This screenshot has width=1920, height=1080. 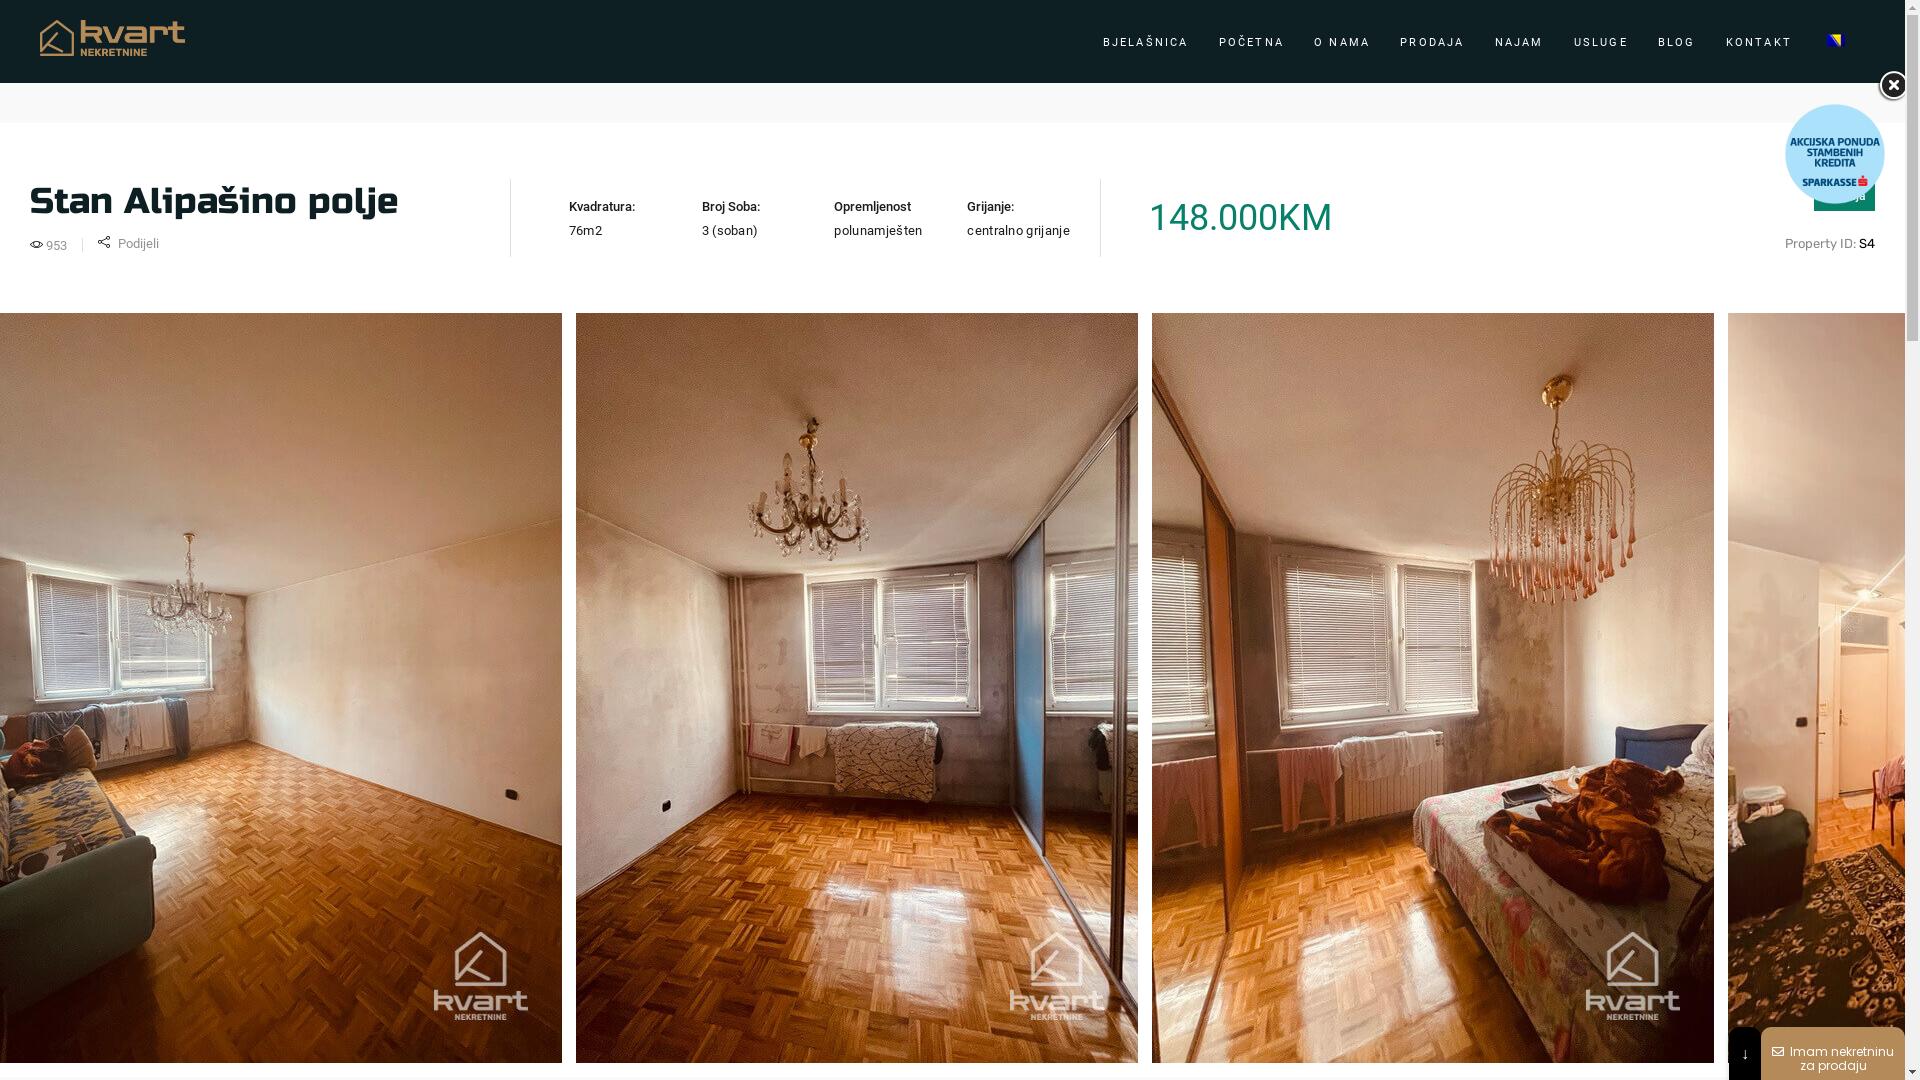 What do you see at coordinates (1342, 42) in the screenshot?
I see `O NAMA` at bounding box center [1342, 42].